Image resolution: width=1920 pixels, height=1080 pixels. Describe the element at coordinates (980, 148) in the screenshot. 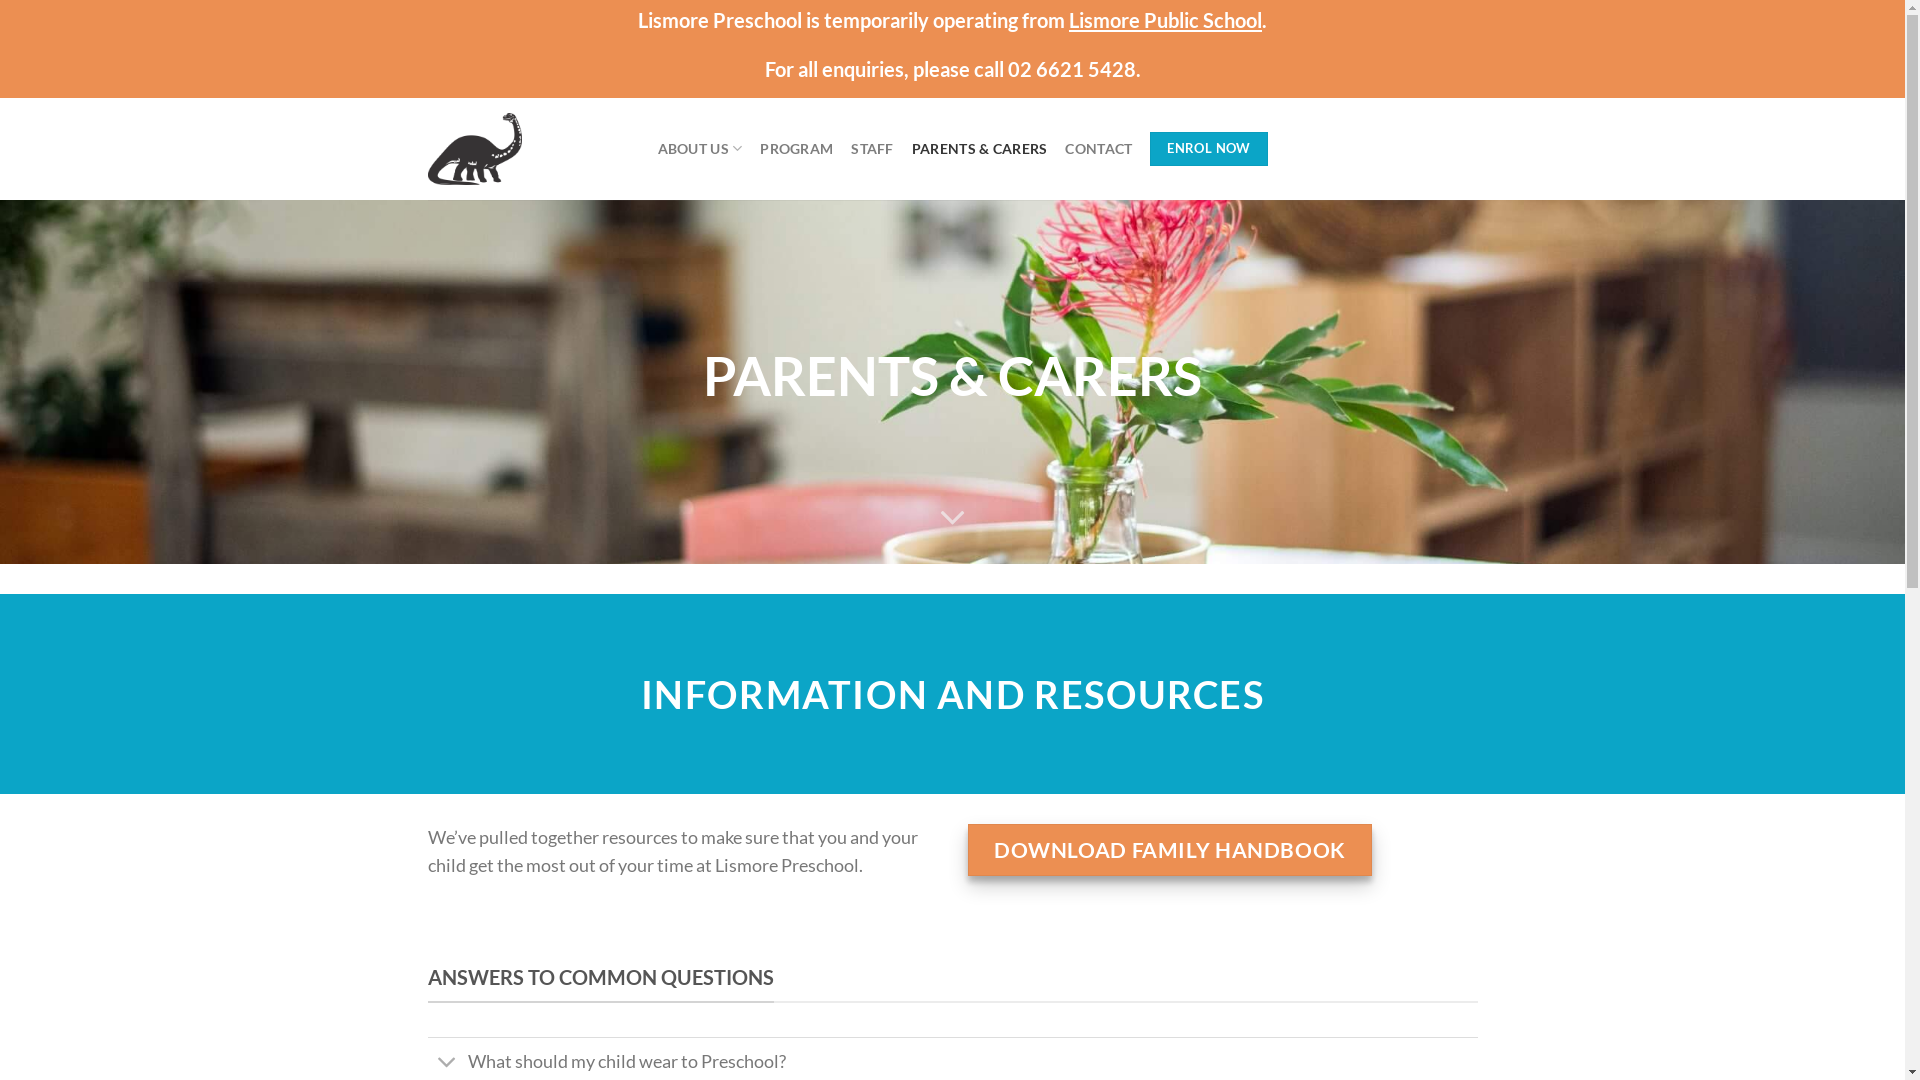

I see `PARENTS & CARERS` at that location.